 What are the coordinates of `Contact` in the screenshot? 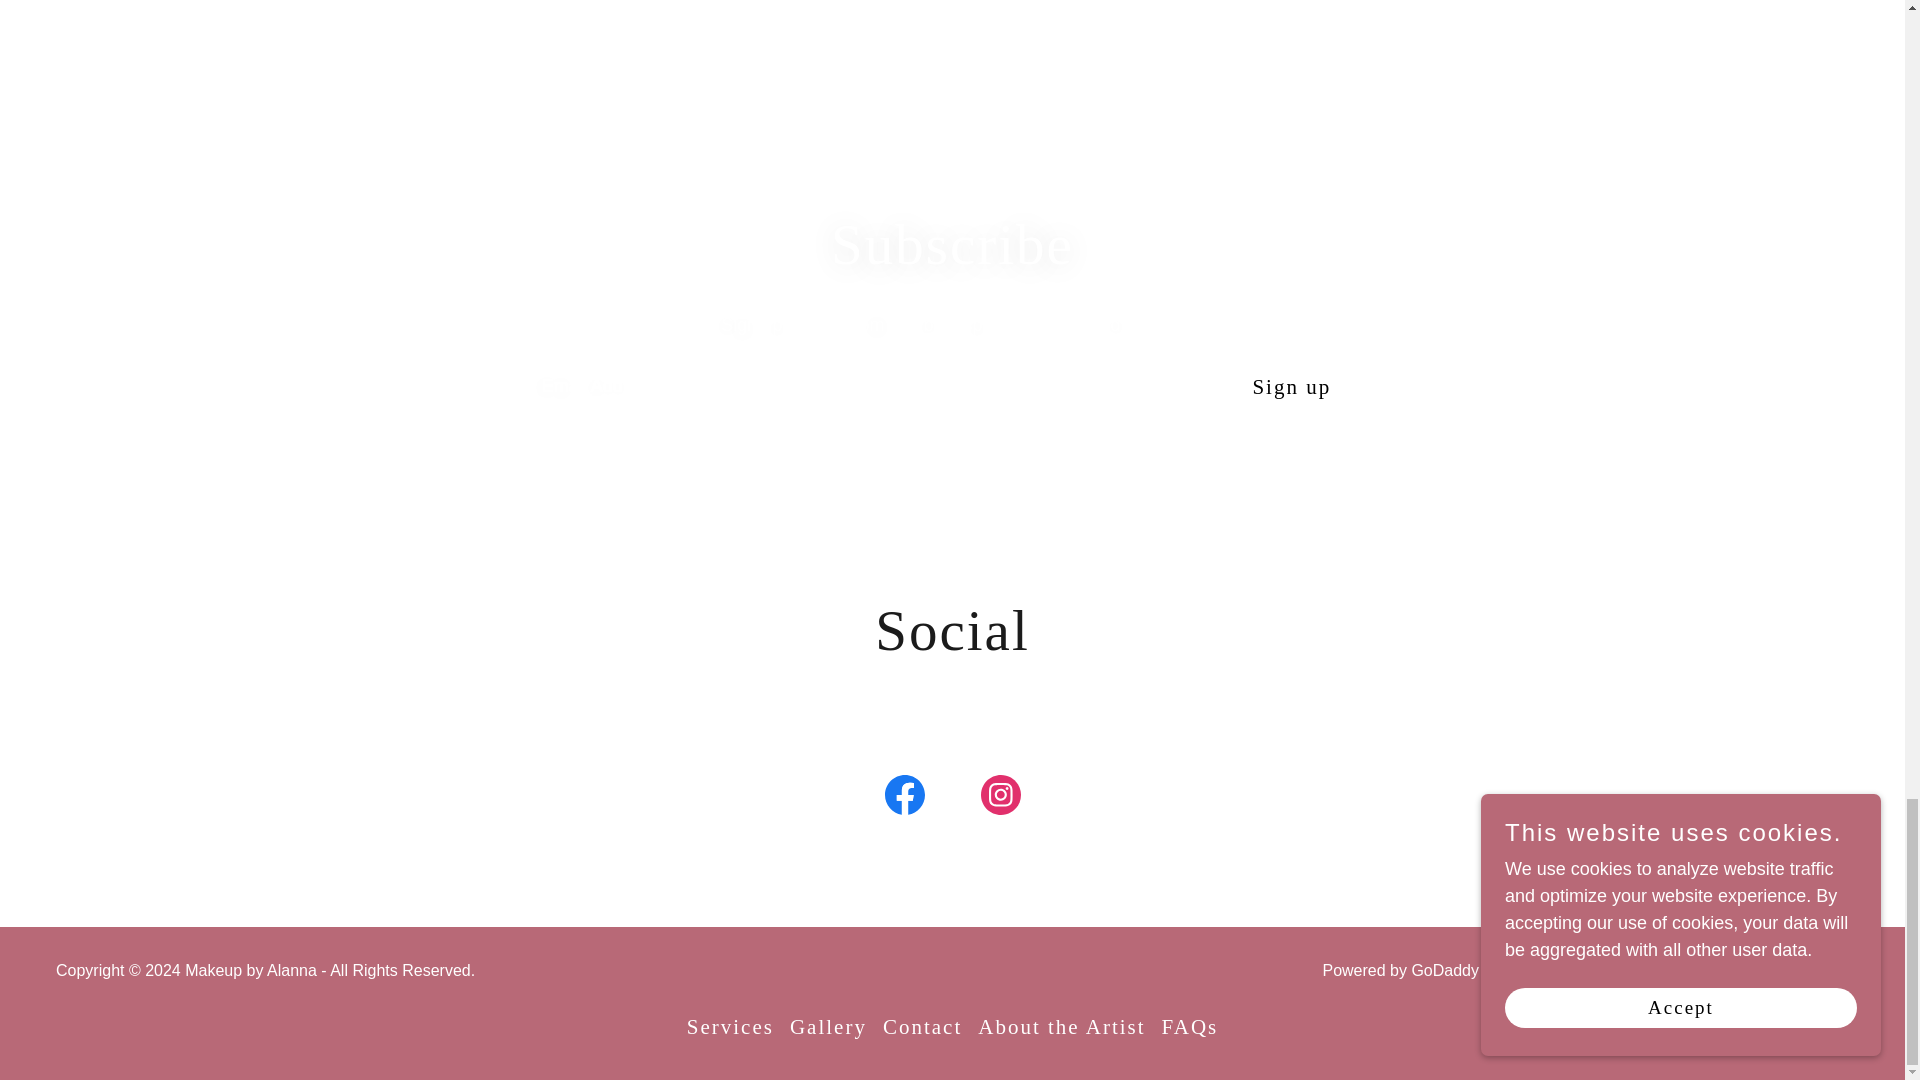 It's located at (922, 1026).